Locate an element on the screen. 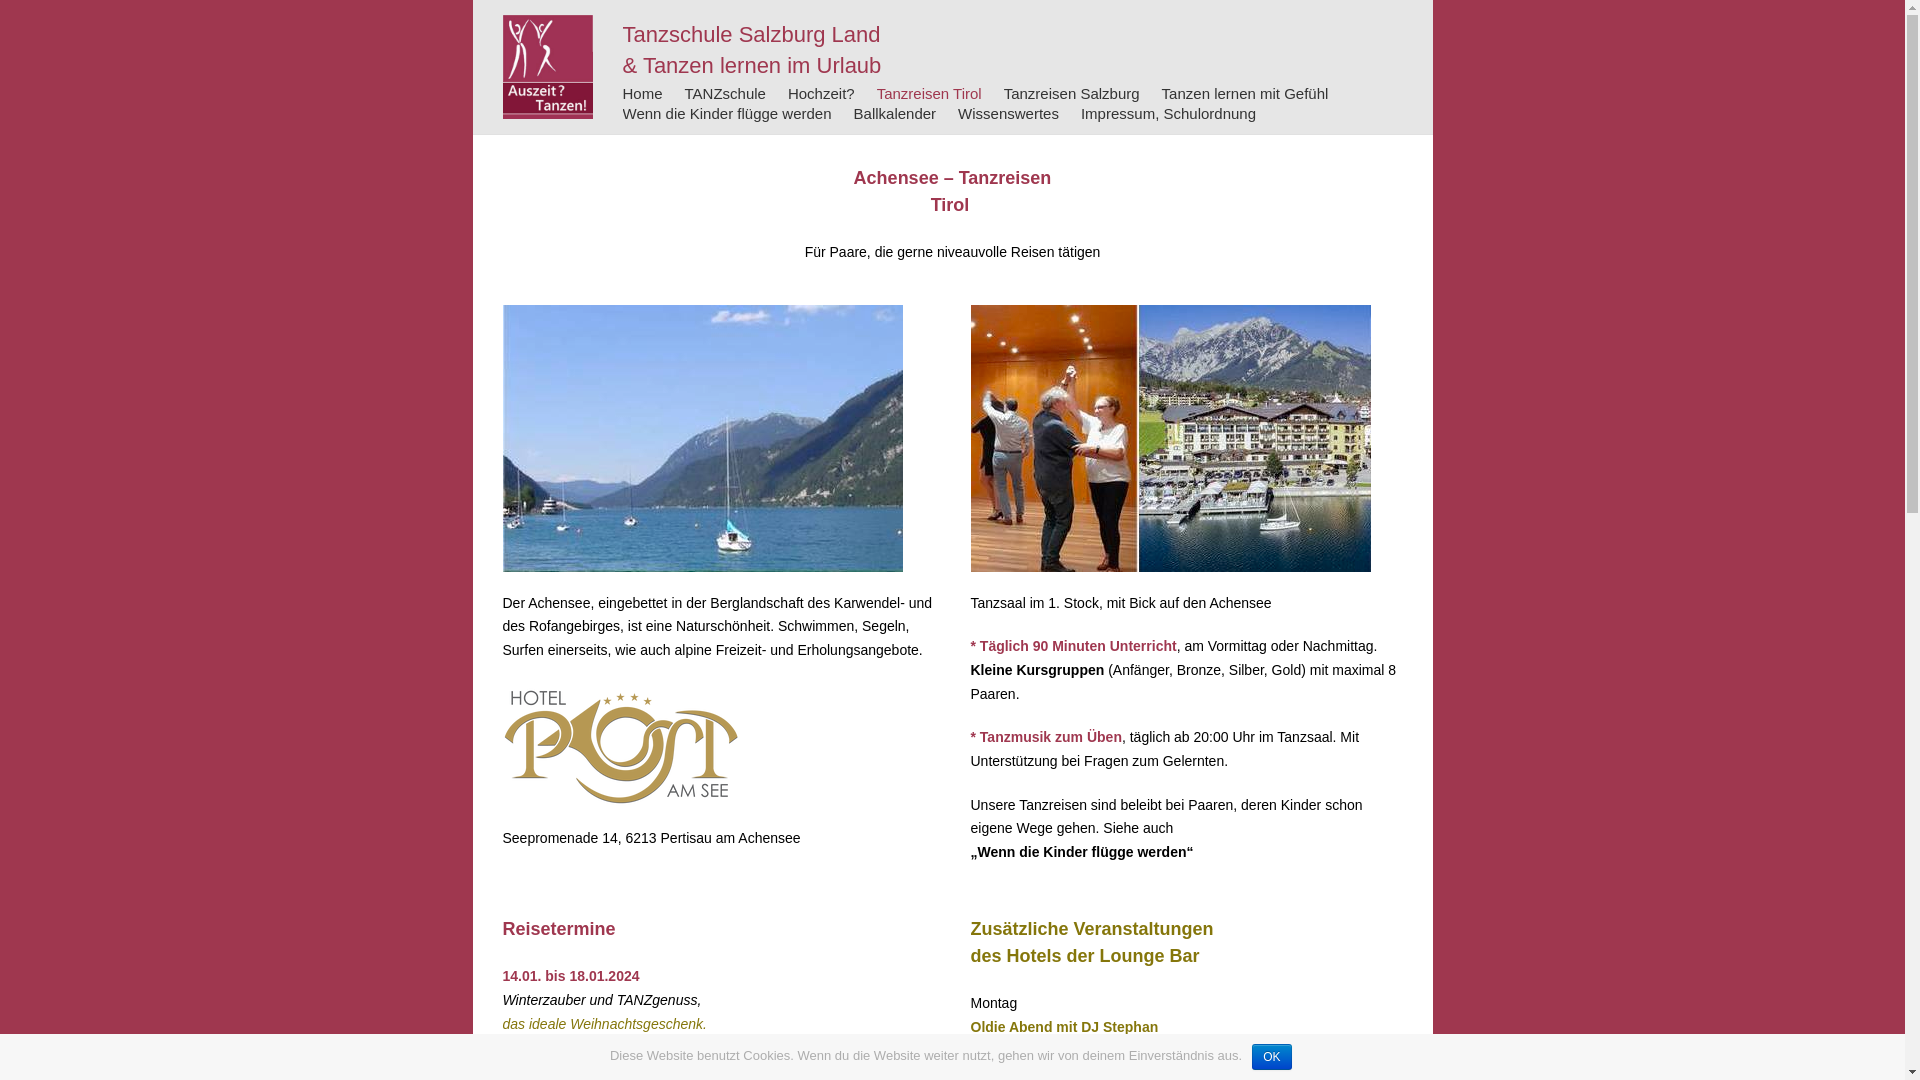 This screenshot has width=1920, height=1080. Tanzreisen Salzburg is located at coordinates (1072, 94).